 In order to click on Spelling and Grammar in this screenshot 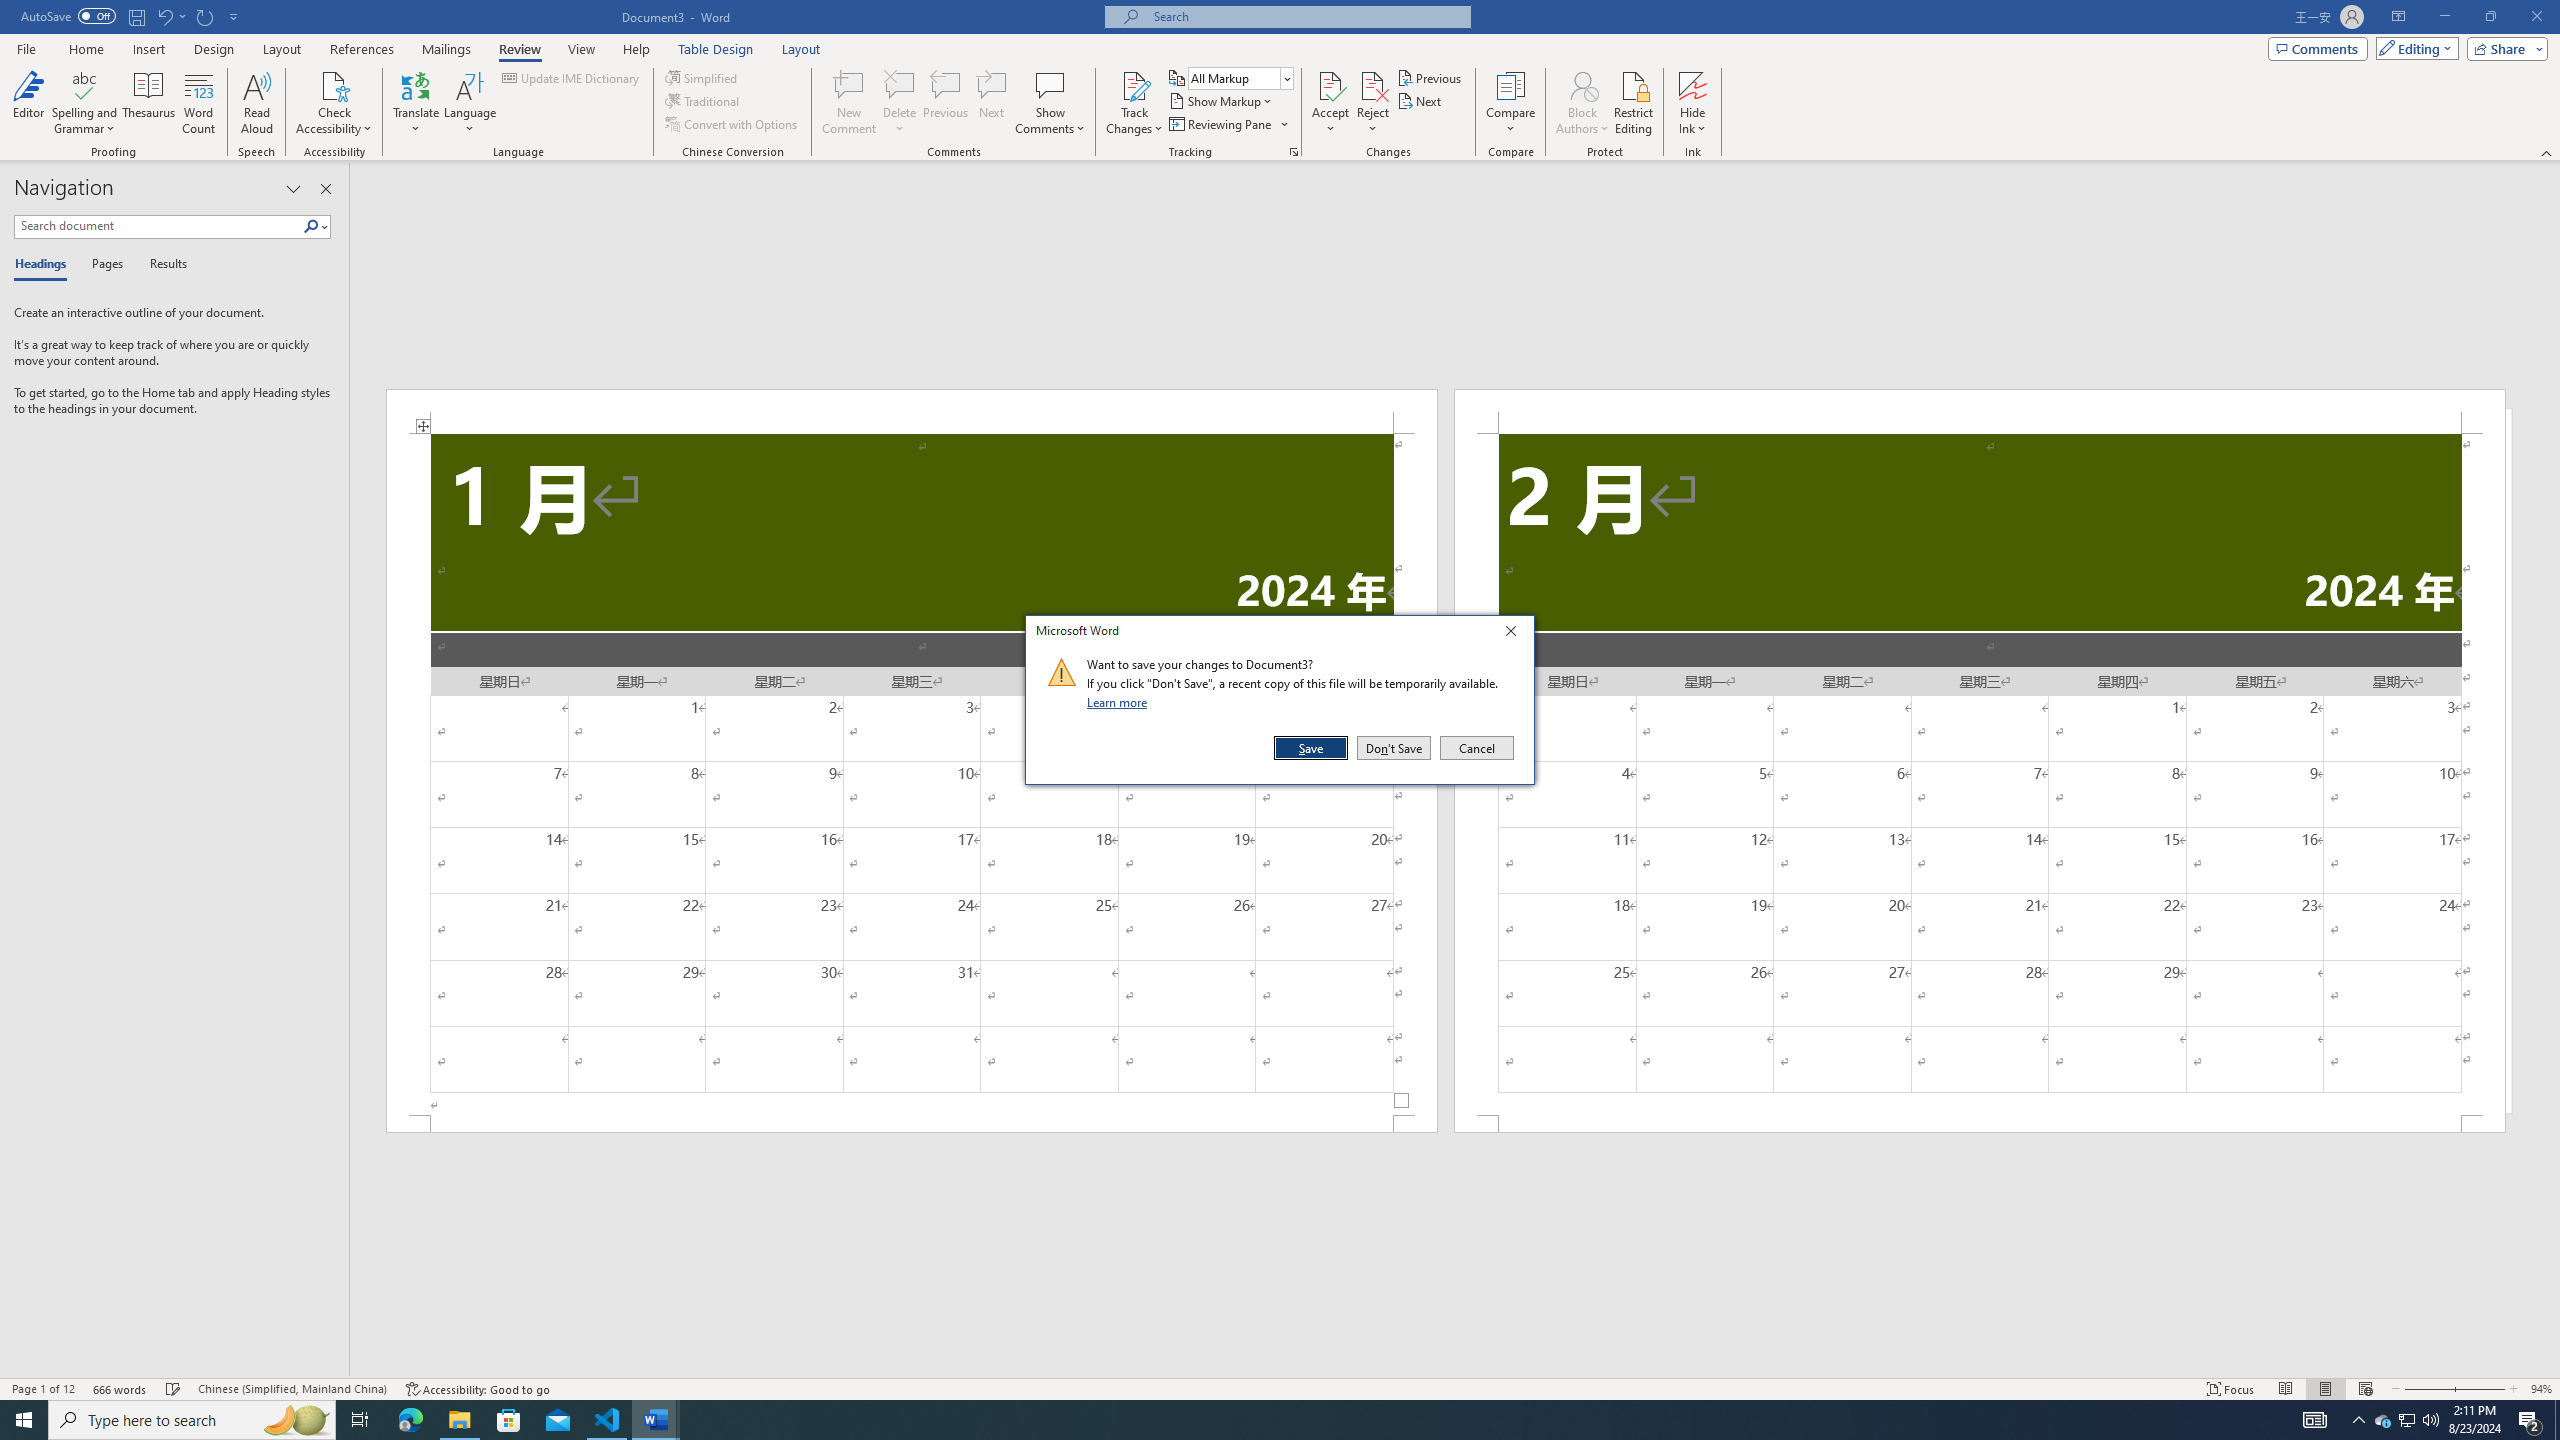, I will do `click(86, 85)`.